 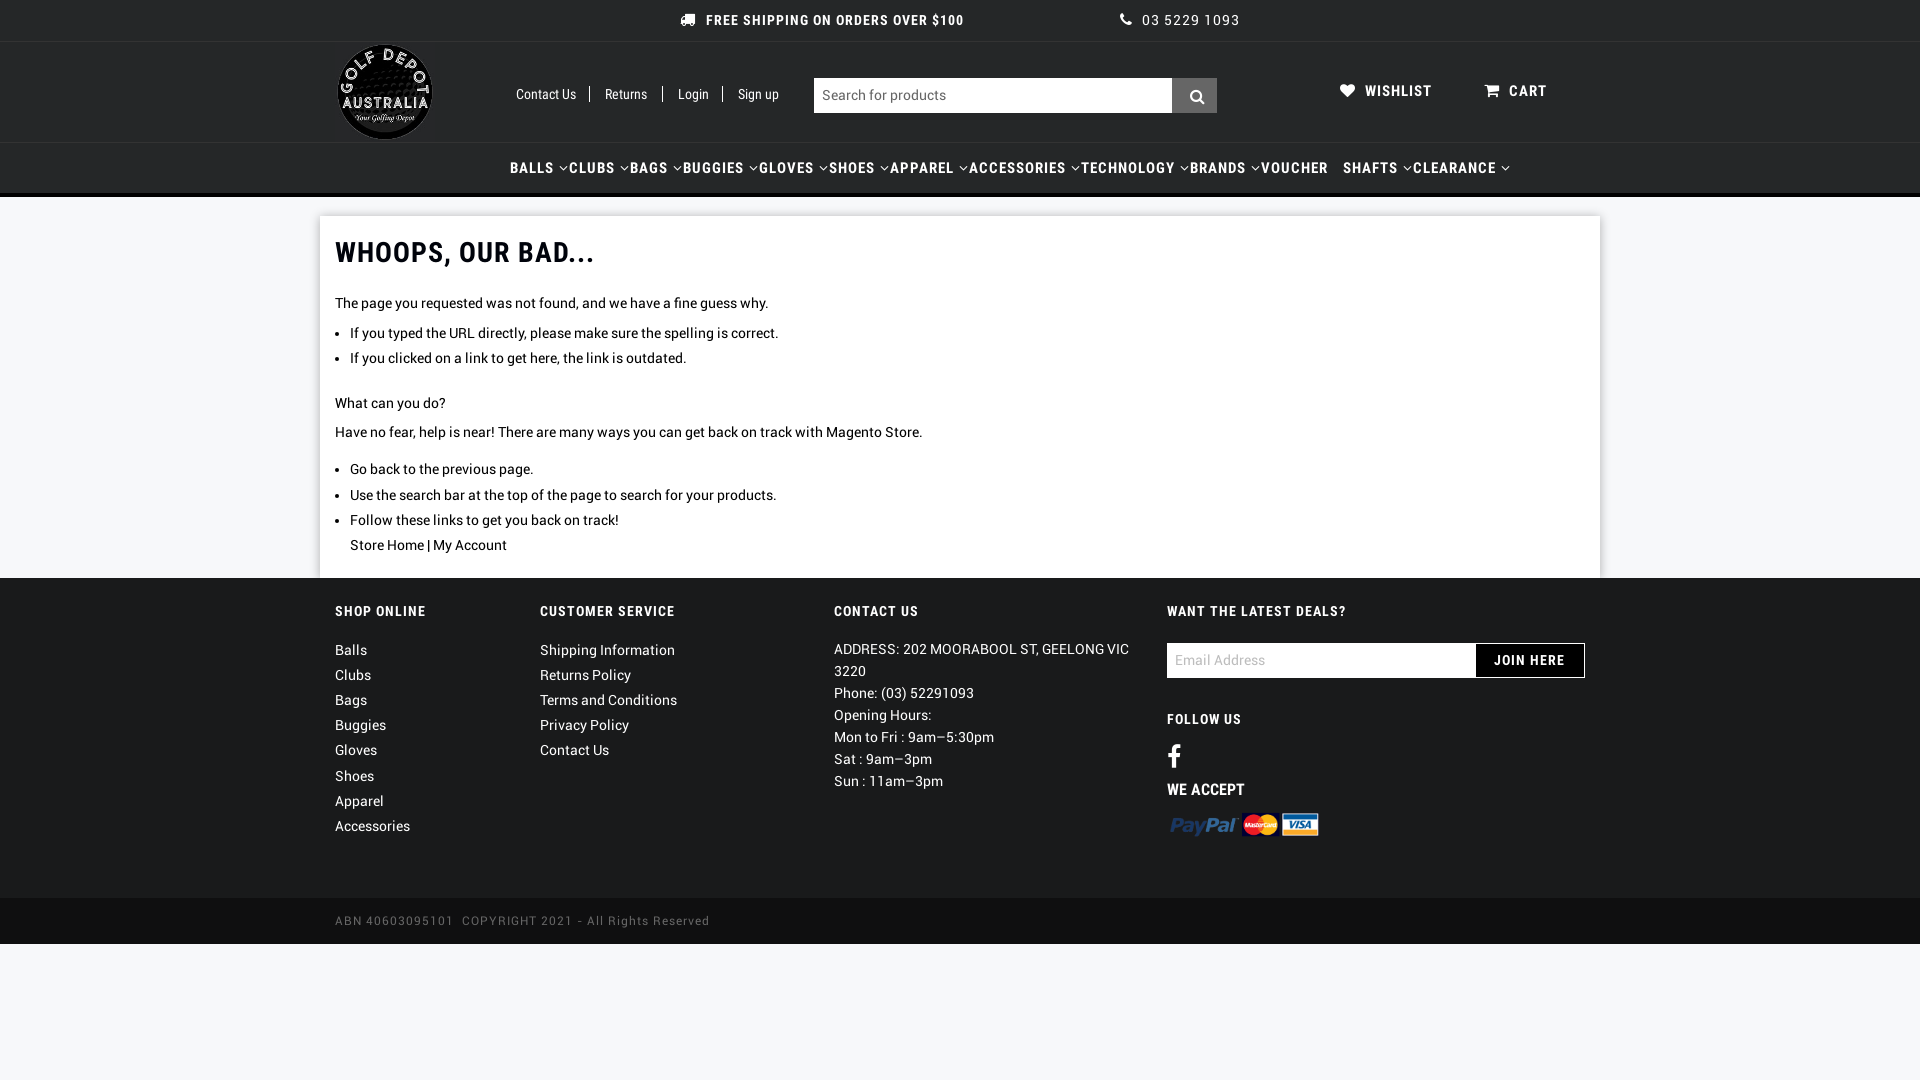 I want to click on GLOVES, so click(x=787, y=168).